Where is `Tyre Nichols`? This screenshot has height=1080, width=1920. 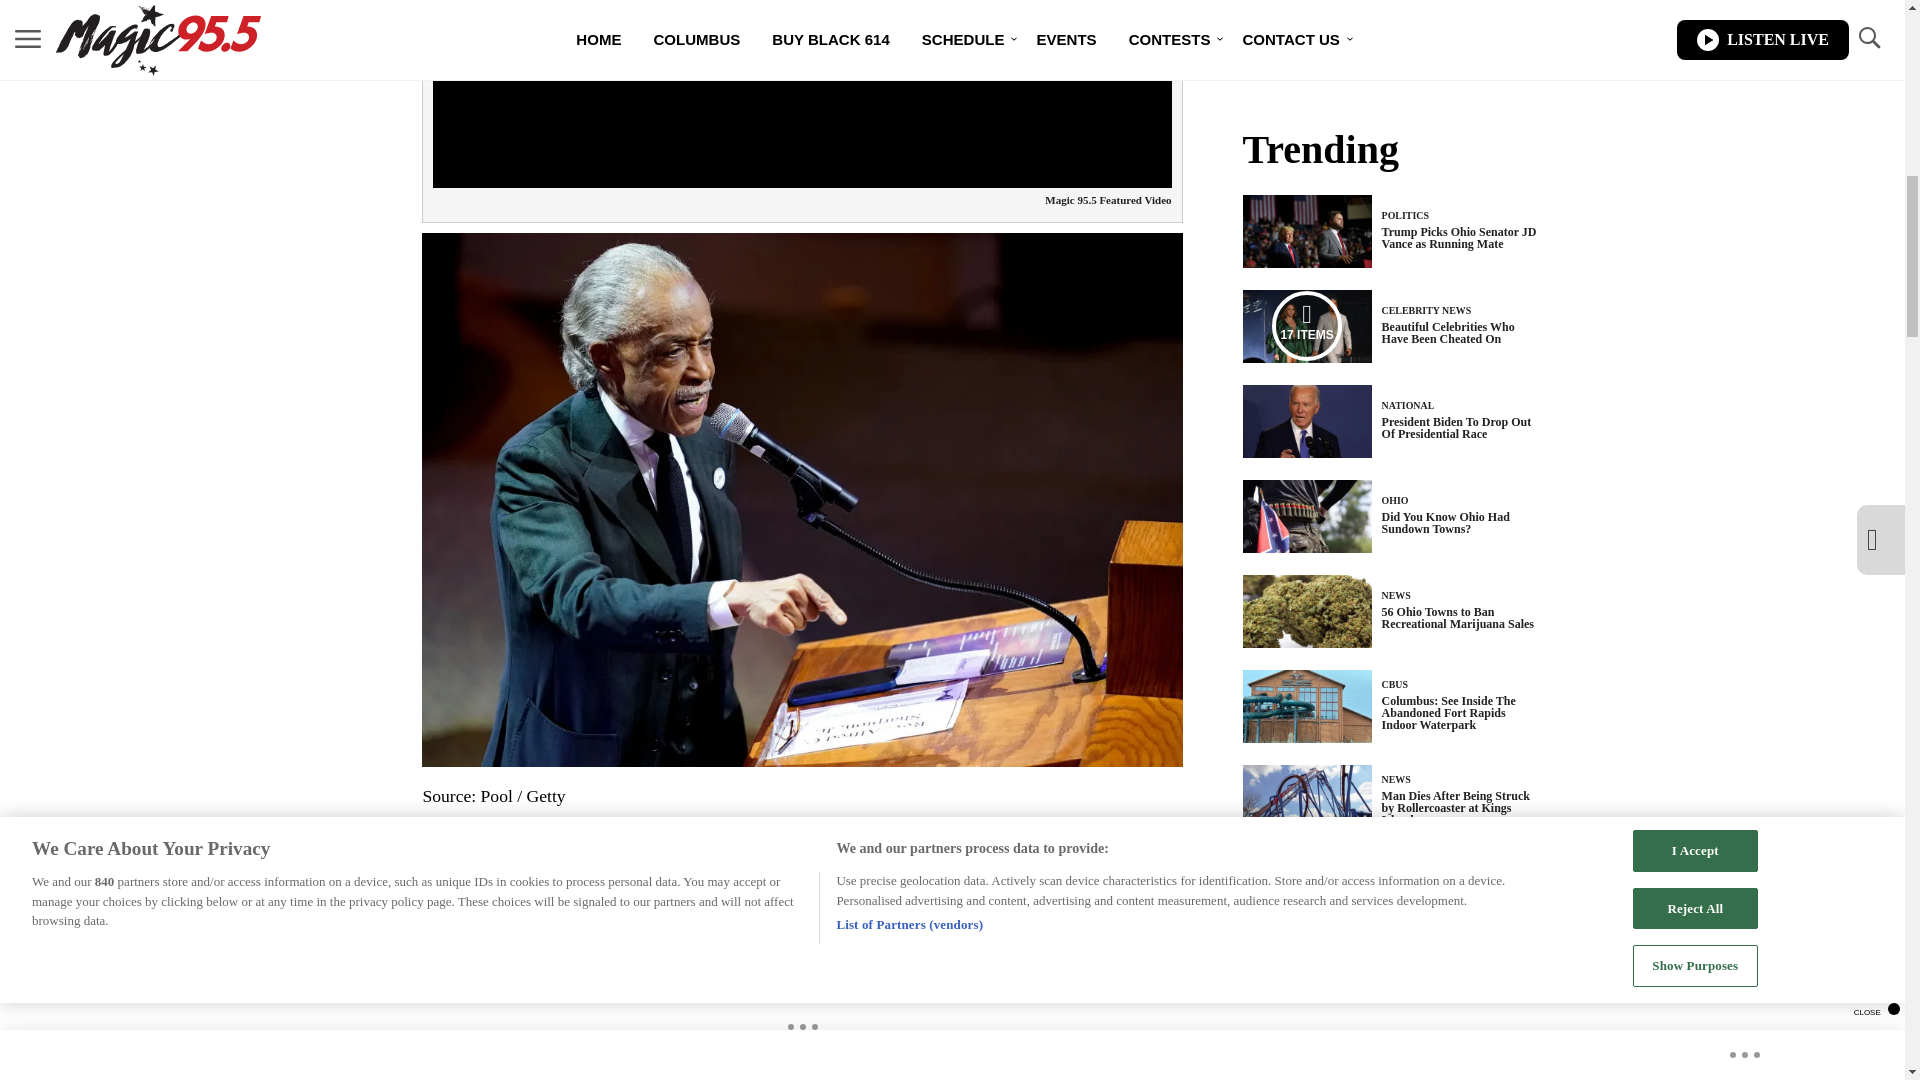
Tyre Nichols is located at coordinates (1124, 852).